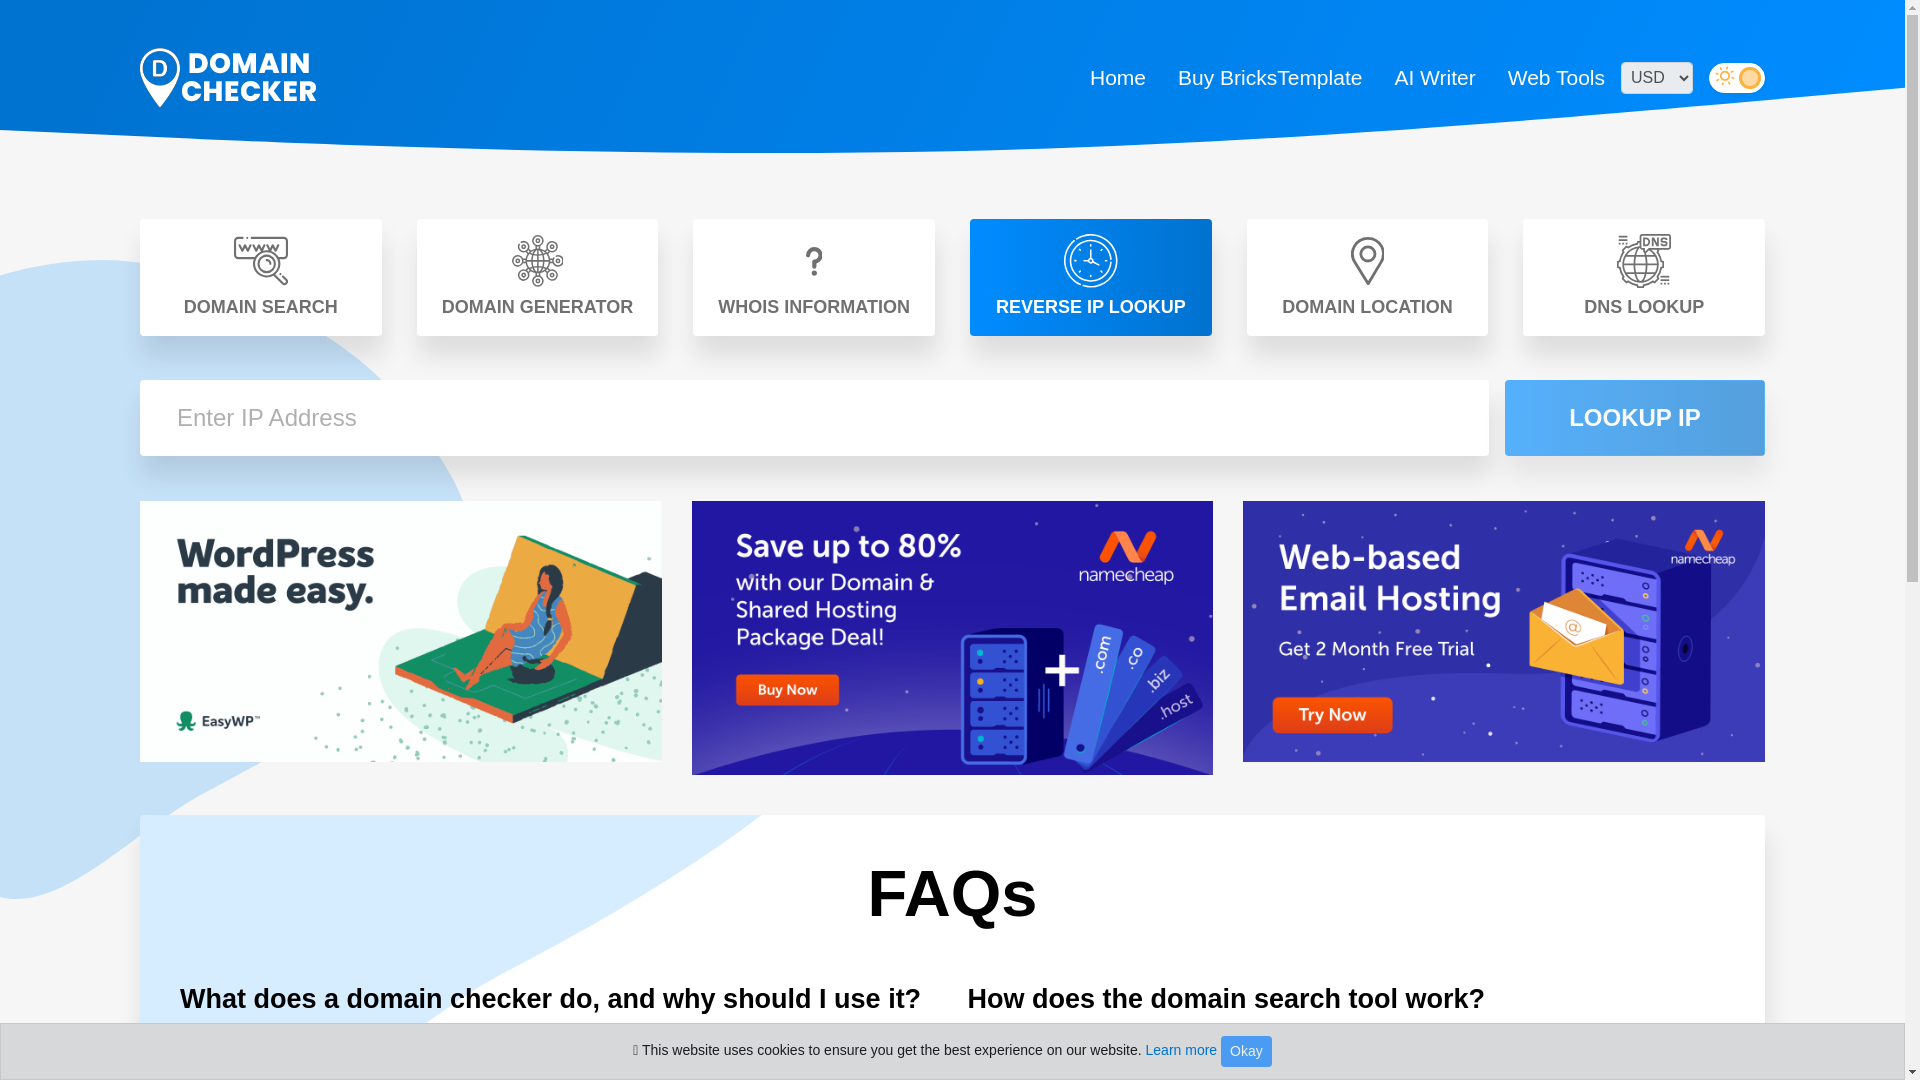 This screenshot has height=1080, width=1920. Describe the element at coordinates (228, 78) in the screenshot. I see `Reverse IP Lookup` at that location.